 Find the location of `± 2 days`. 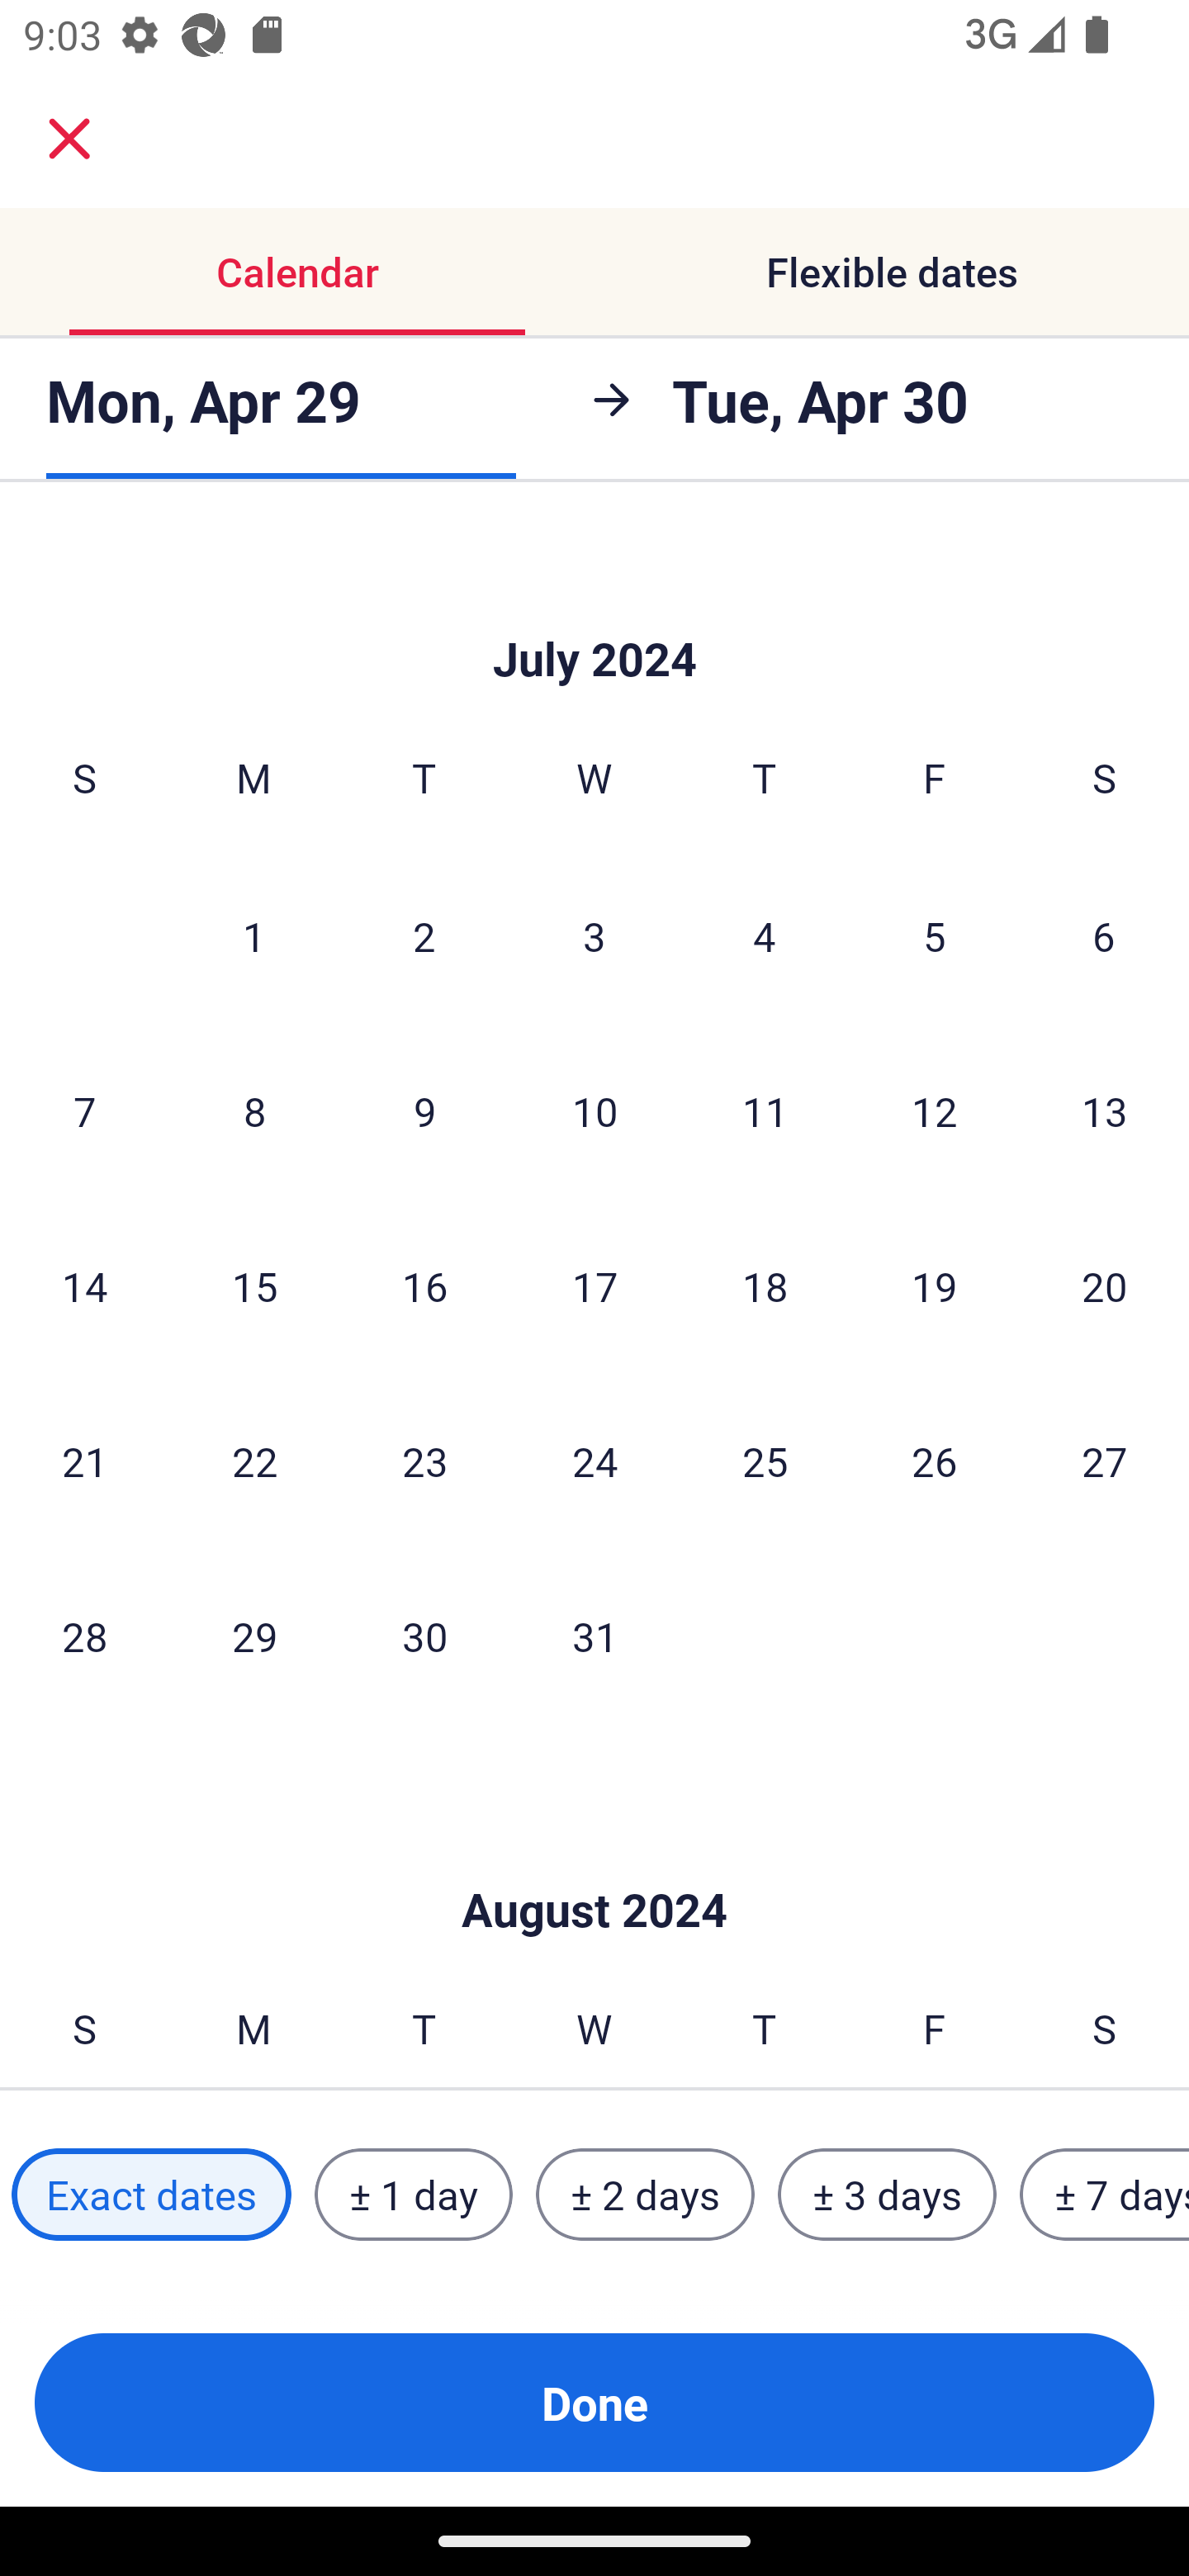

± 2 days is located at coordinates (646, 2195).